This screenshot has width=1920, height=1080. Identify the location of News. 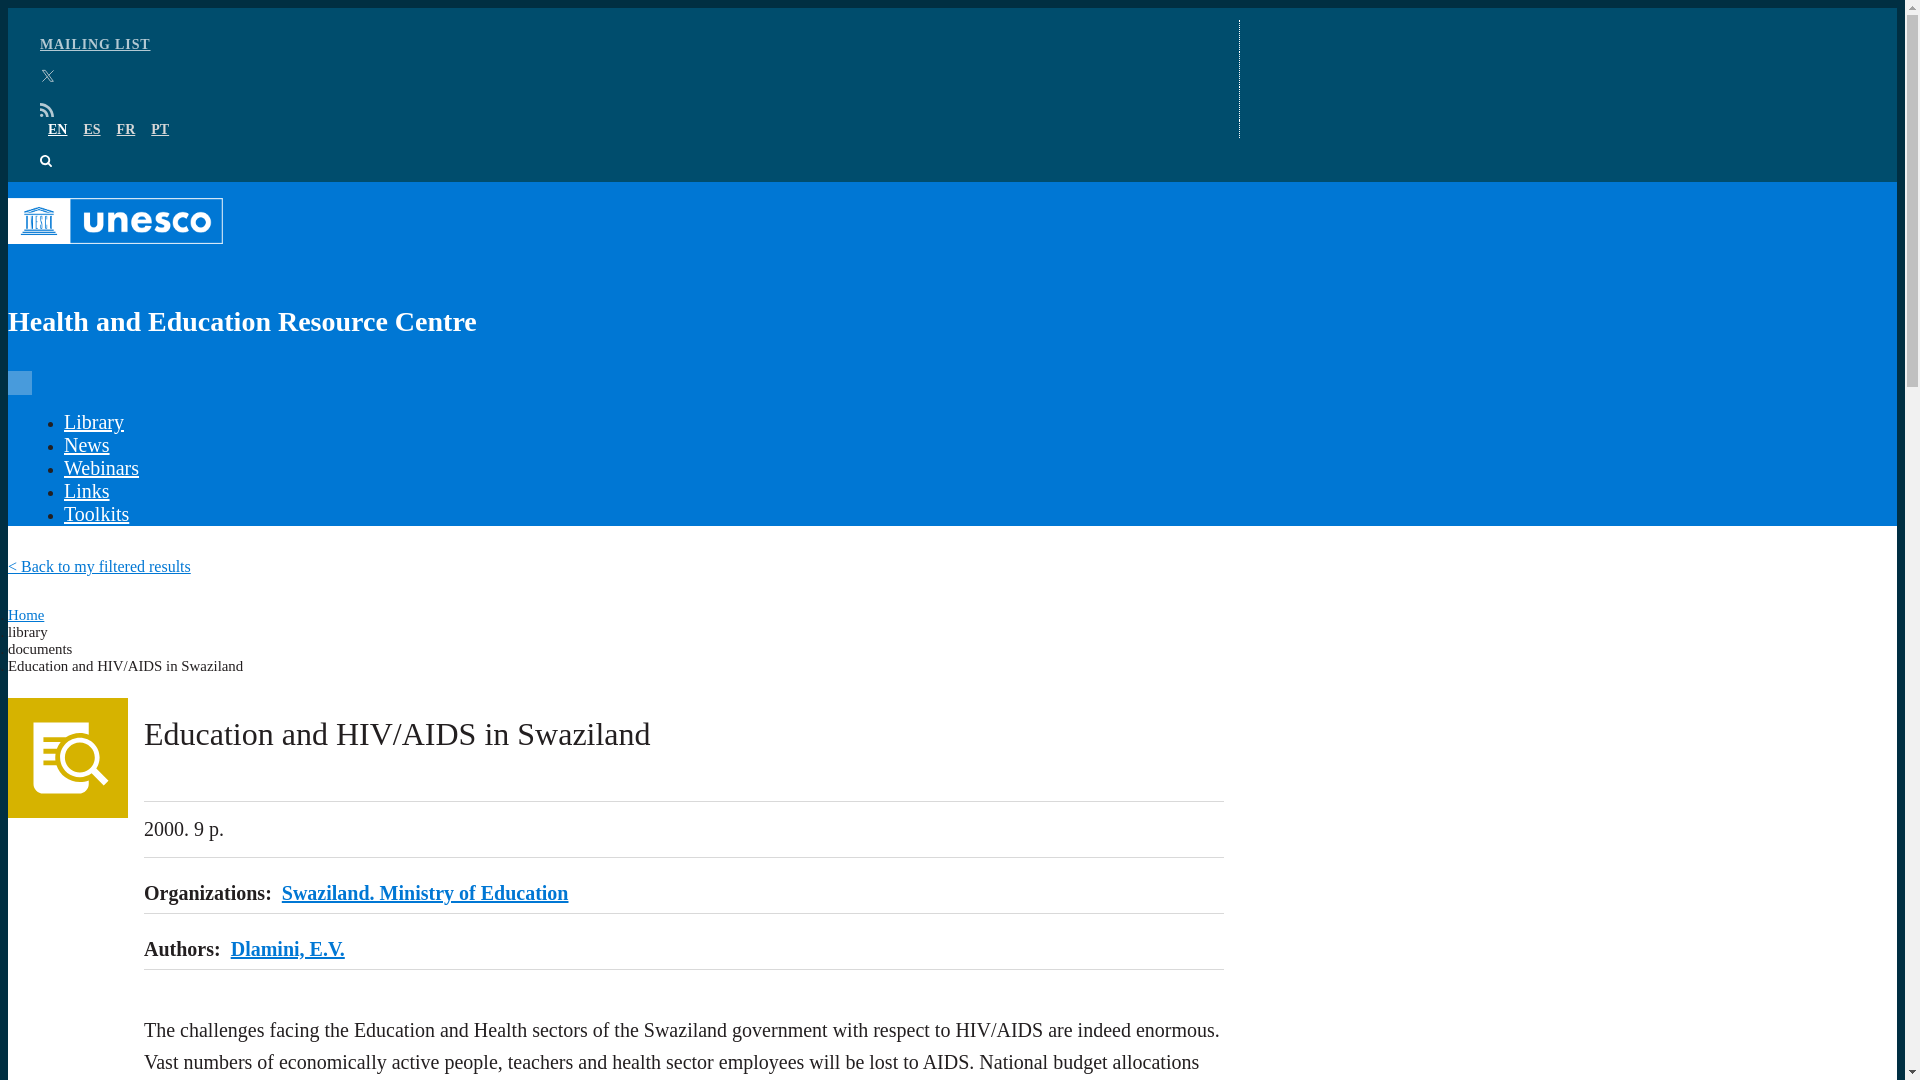
(86, 444).